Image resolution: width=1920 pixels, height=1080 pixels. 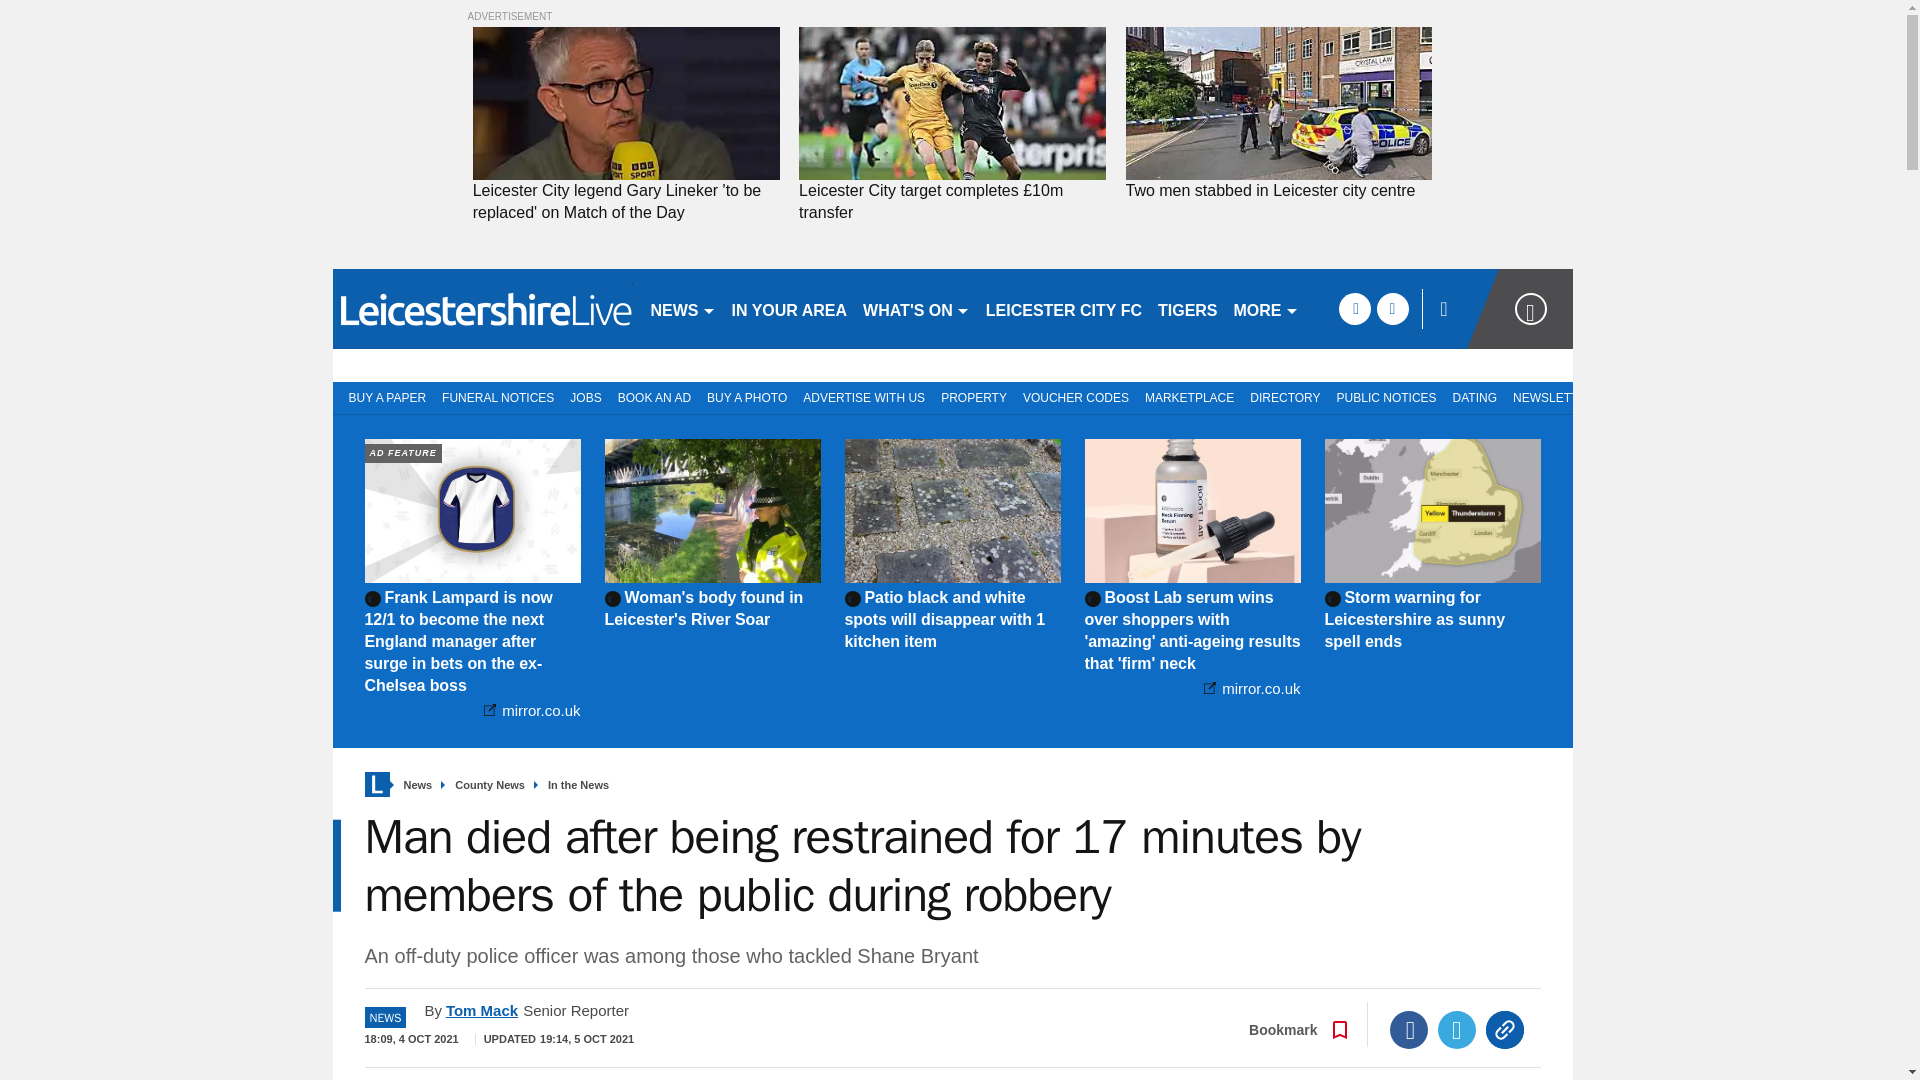 I want to click on Twitter, so click(x=1457, y=1029).